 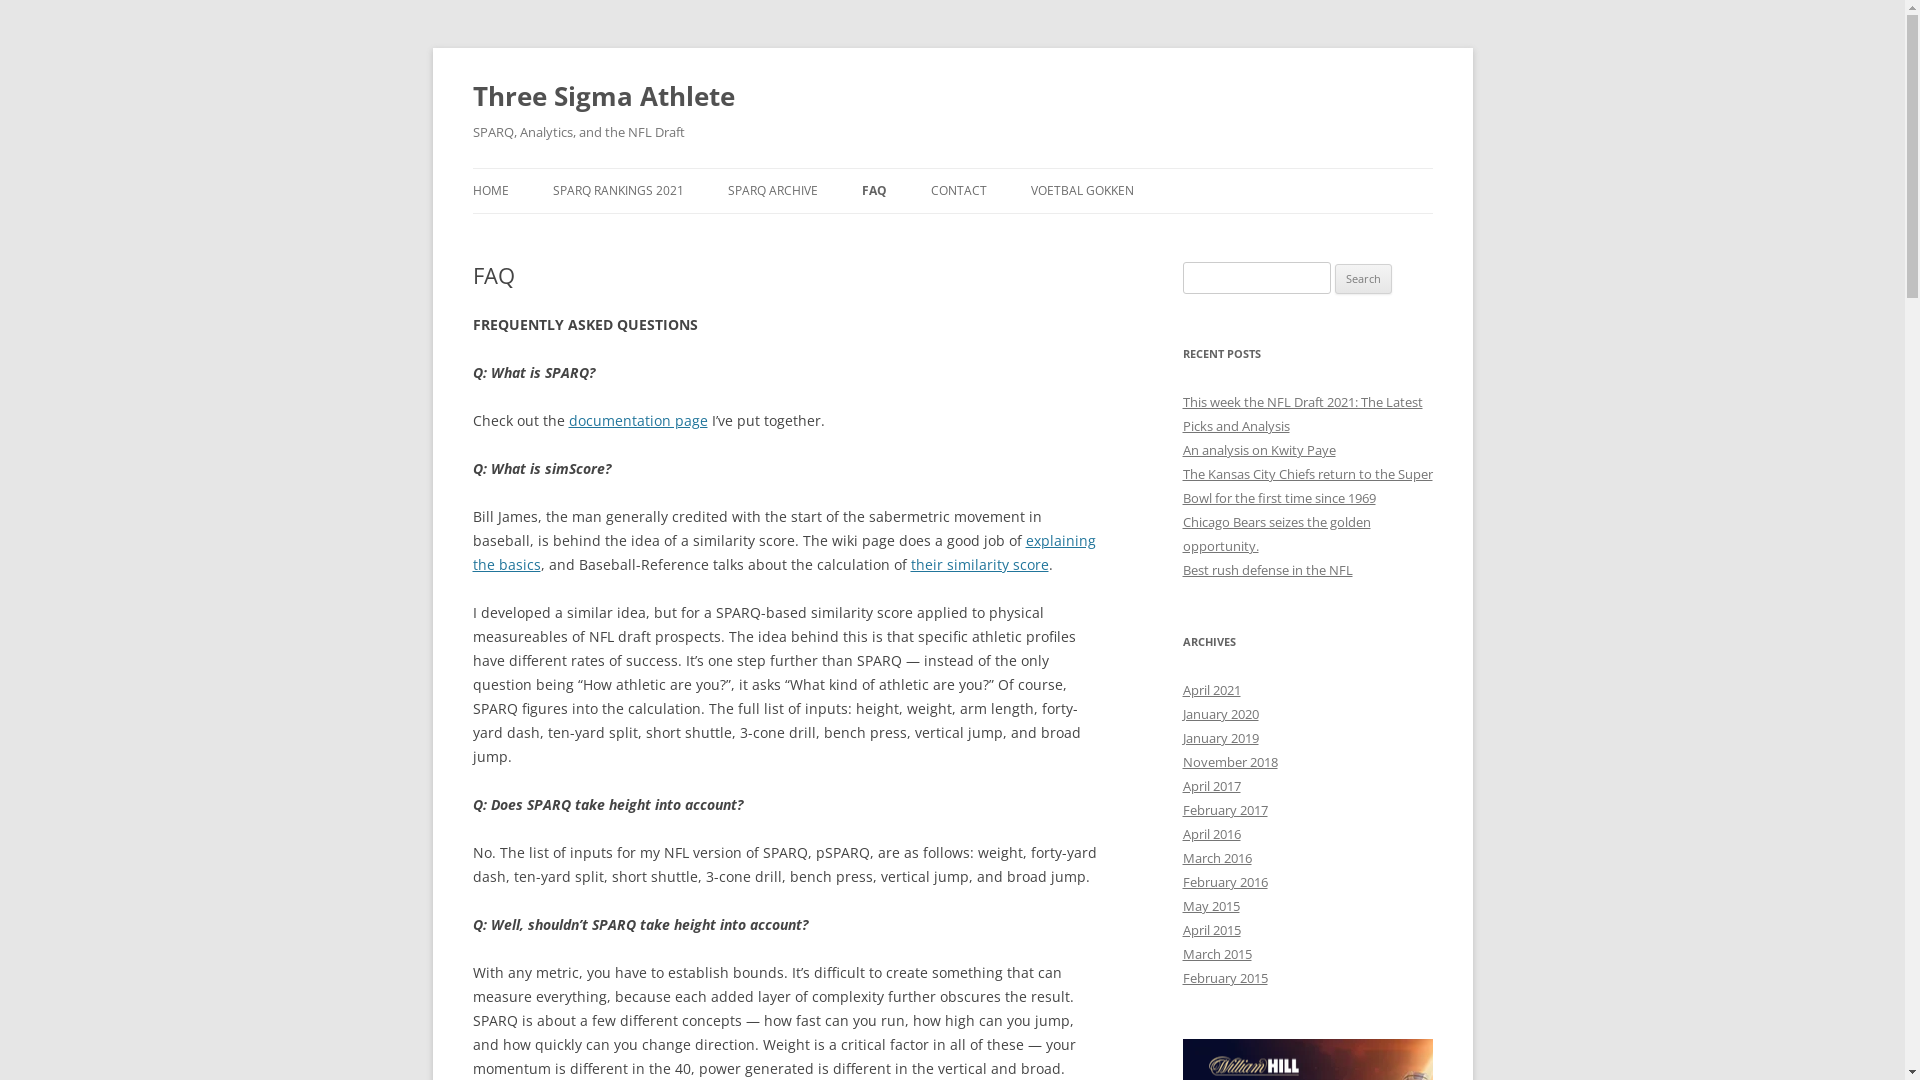 I want to click on SPARQ RANKINGS 2020, so click(x=828, y=234).